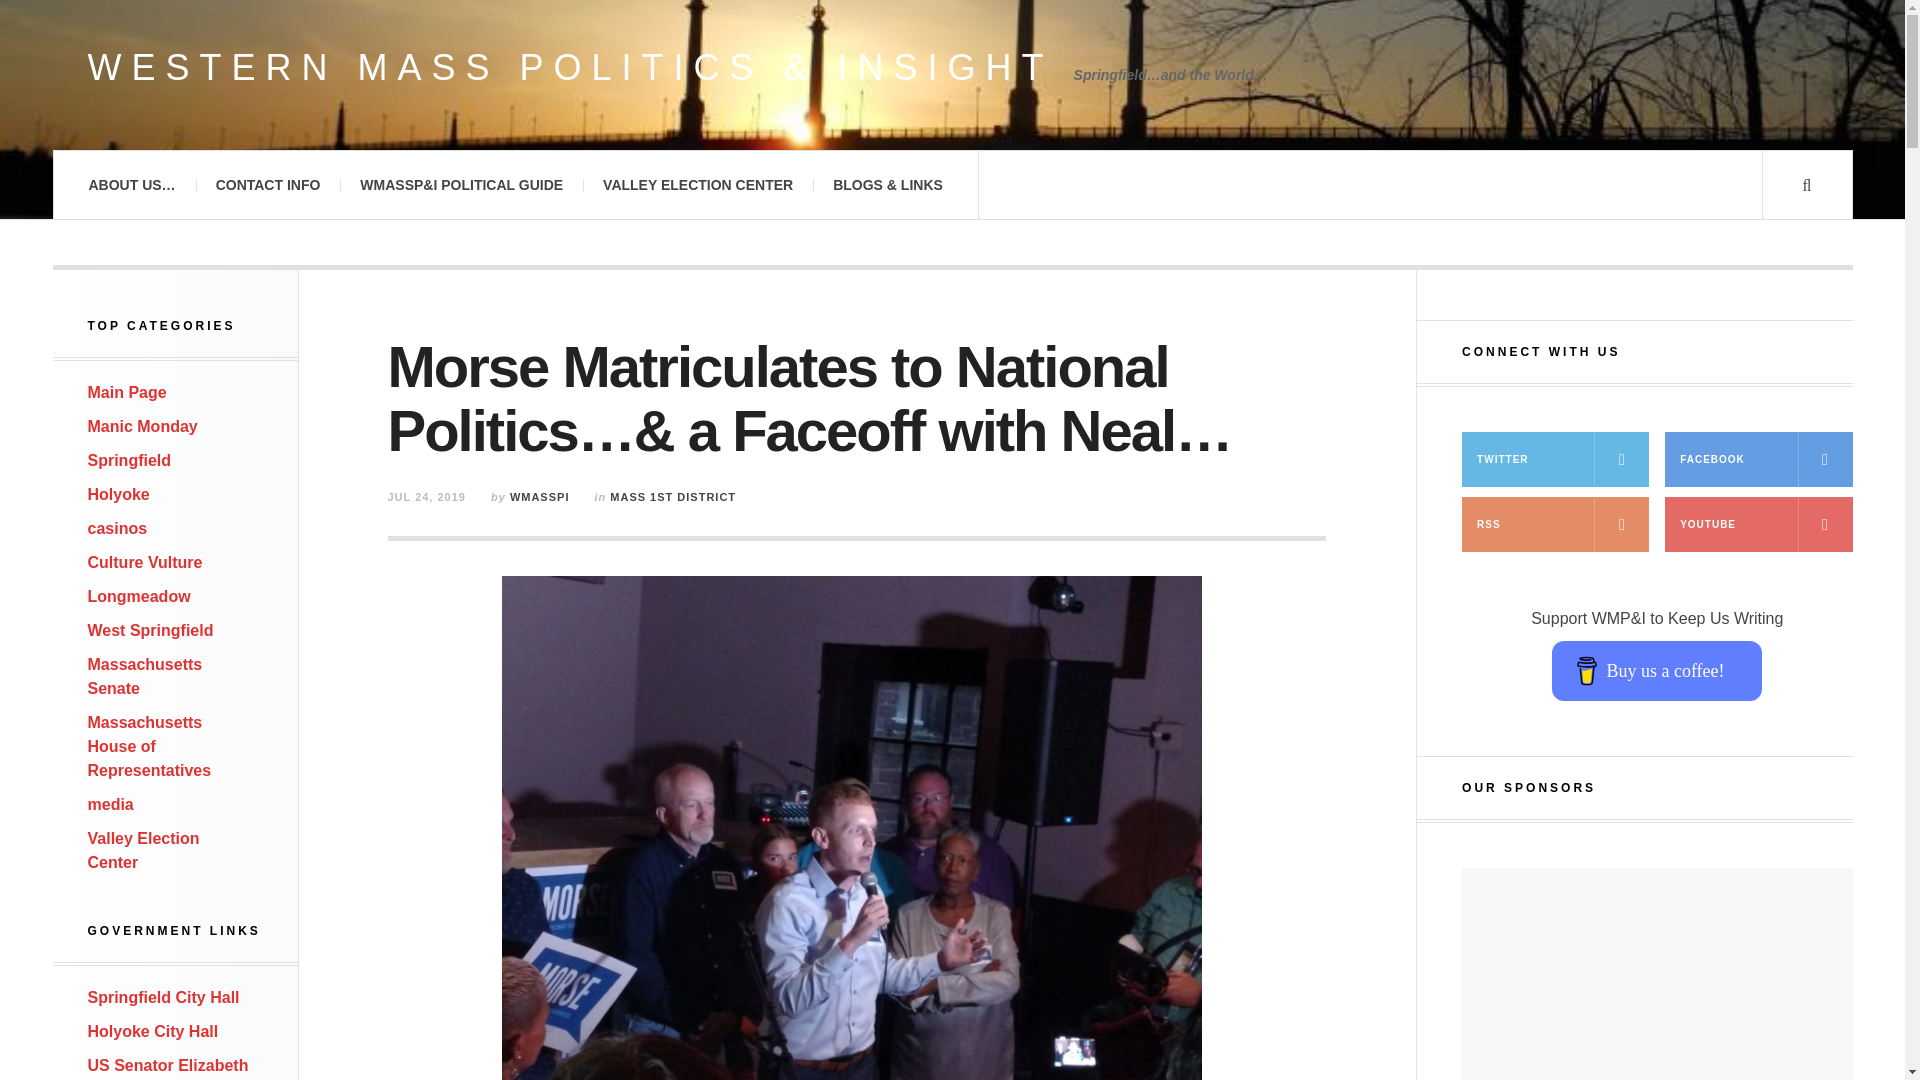 Image resolution: width=1920 pixels, height=1080 pixels. What do you see at coordinates (128, 392) in the screenshot?
I see `Go Home` at bounding box center [128, 392].